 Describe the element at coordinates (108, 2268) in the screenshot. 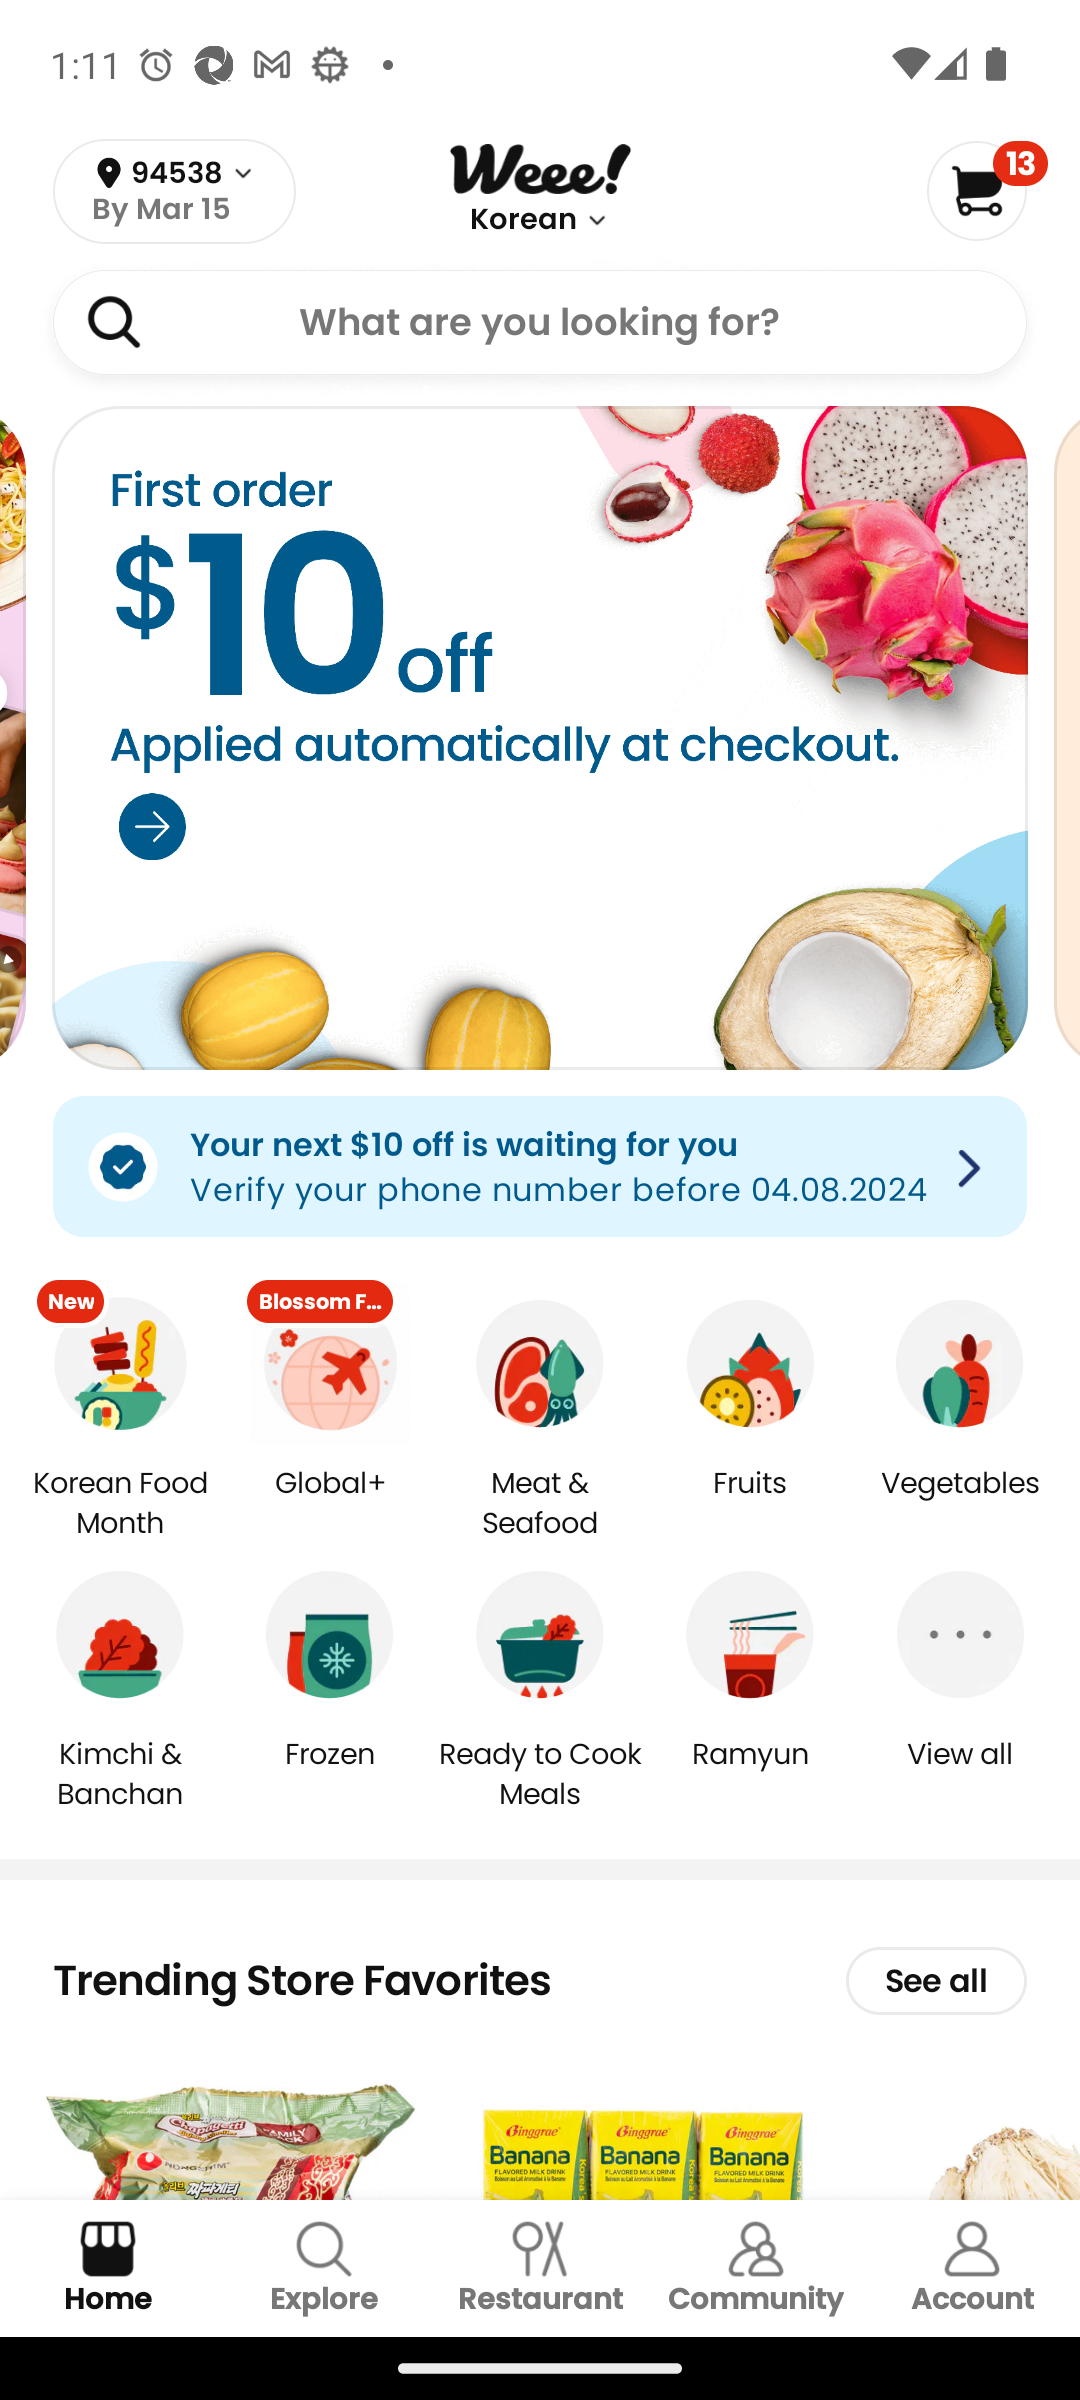

I see `Home` at that location.